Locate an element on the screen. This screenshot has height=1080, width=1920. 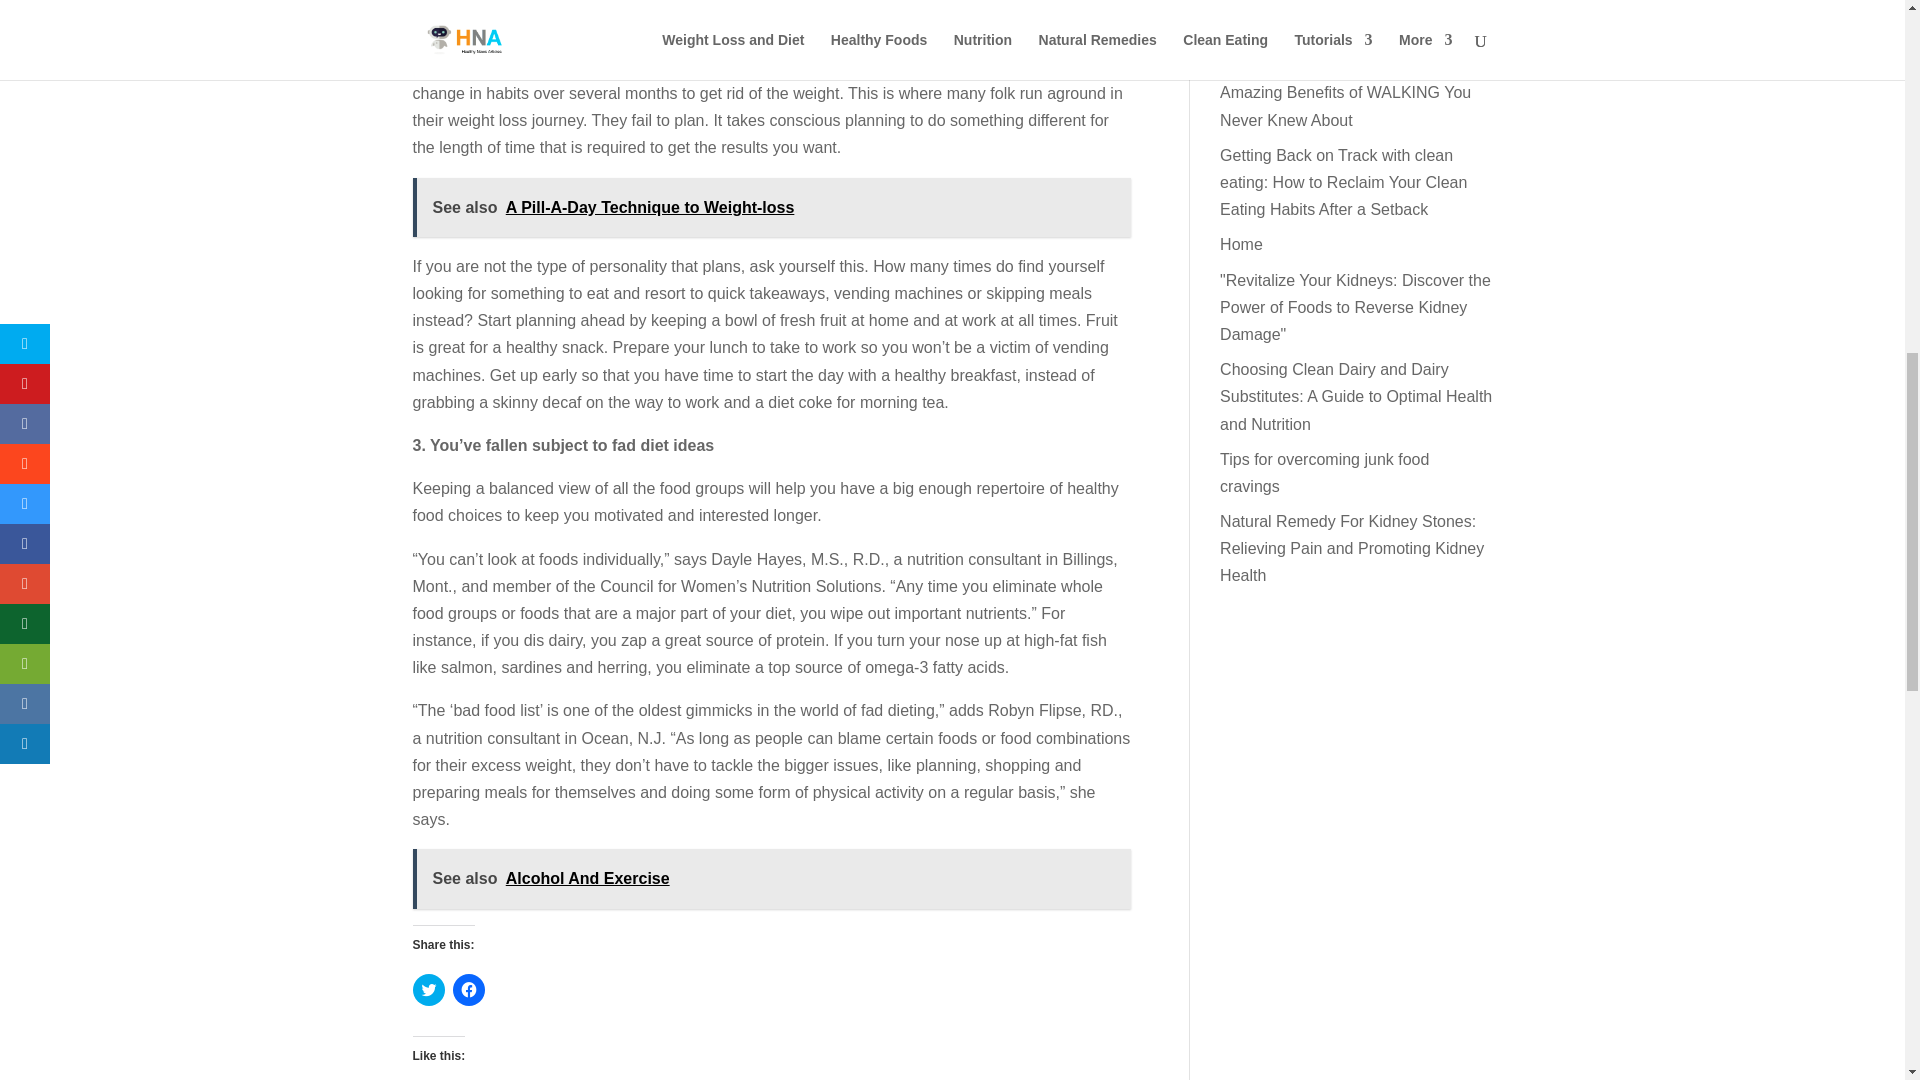
Click to share on Facebook is located at coordinates (467, 990).